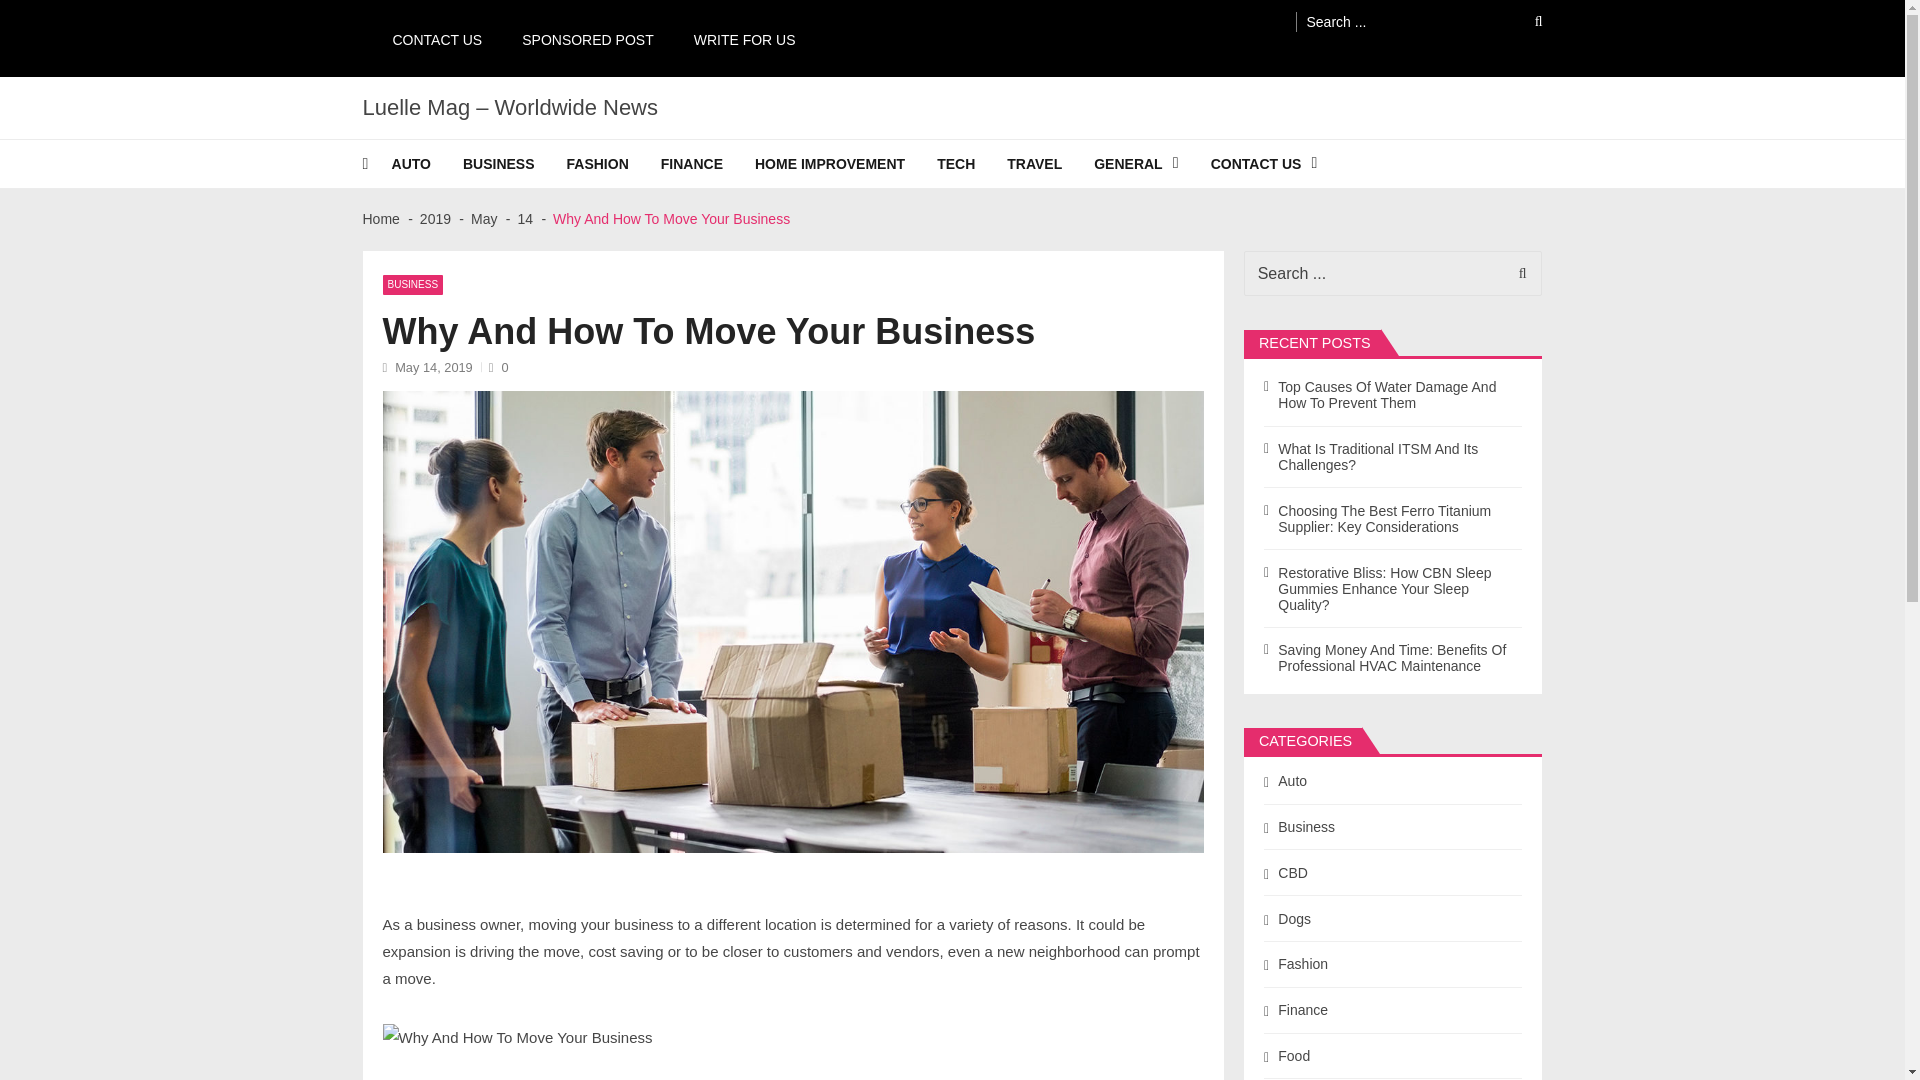  I want to click on TECH, so click(971, 164).